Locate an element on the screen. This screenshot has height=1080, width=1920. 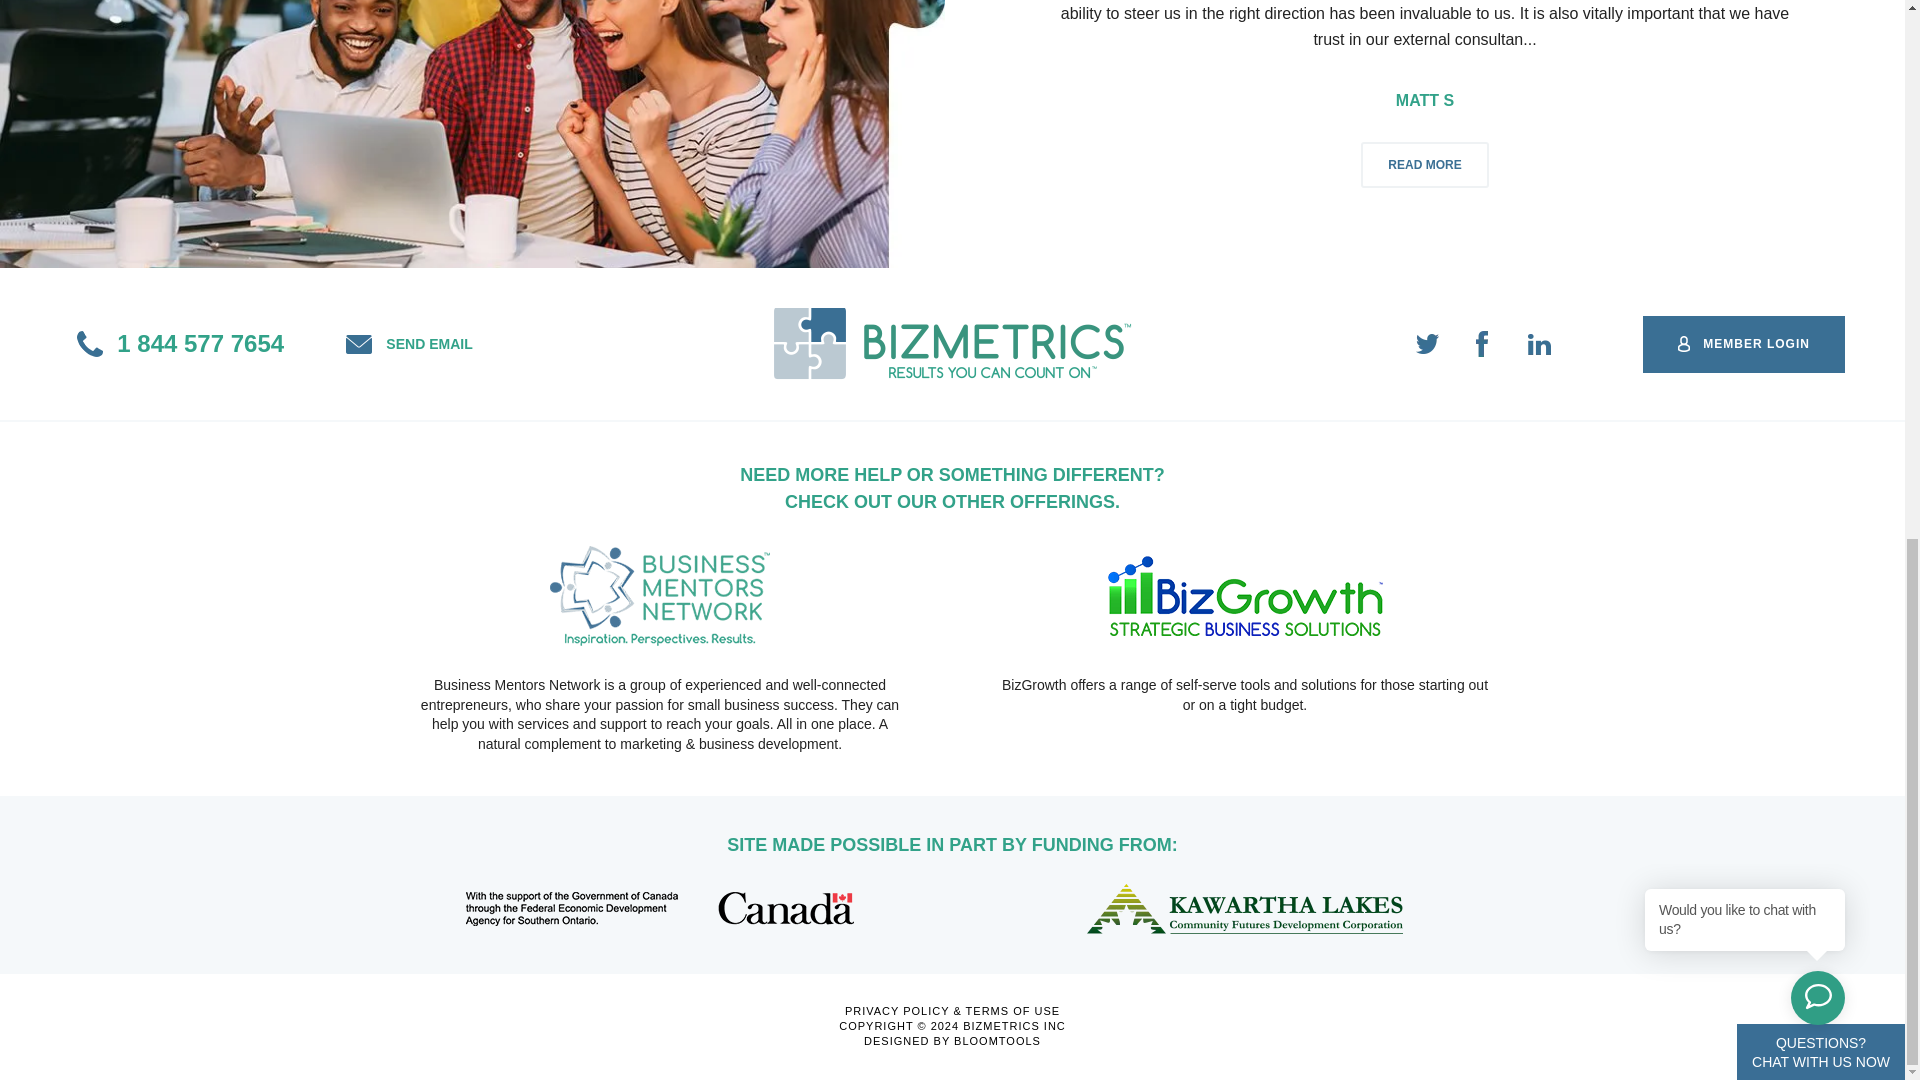
BizGrowth is located at coordinates (1244, 594).